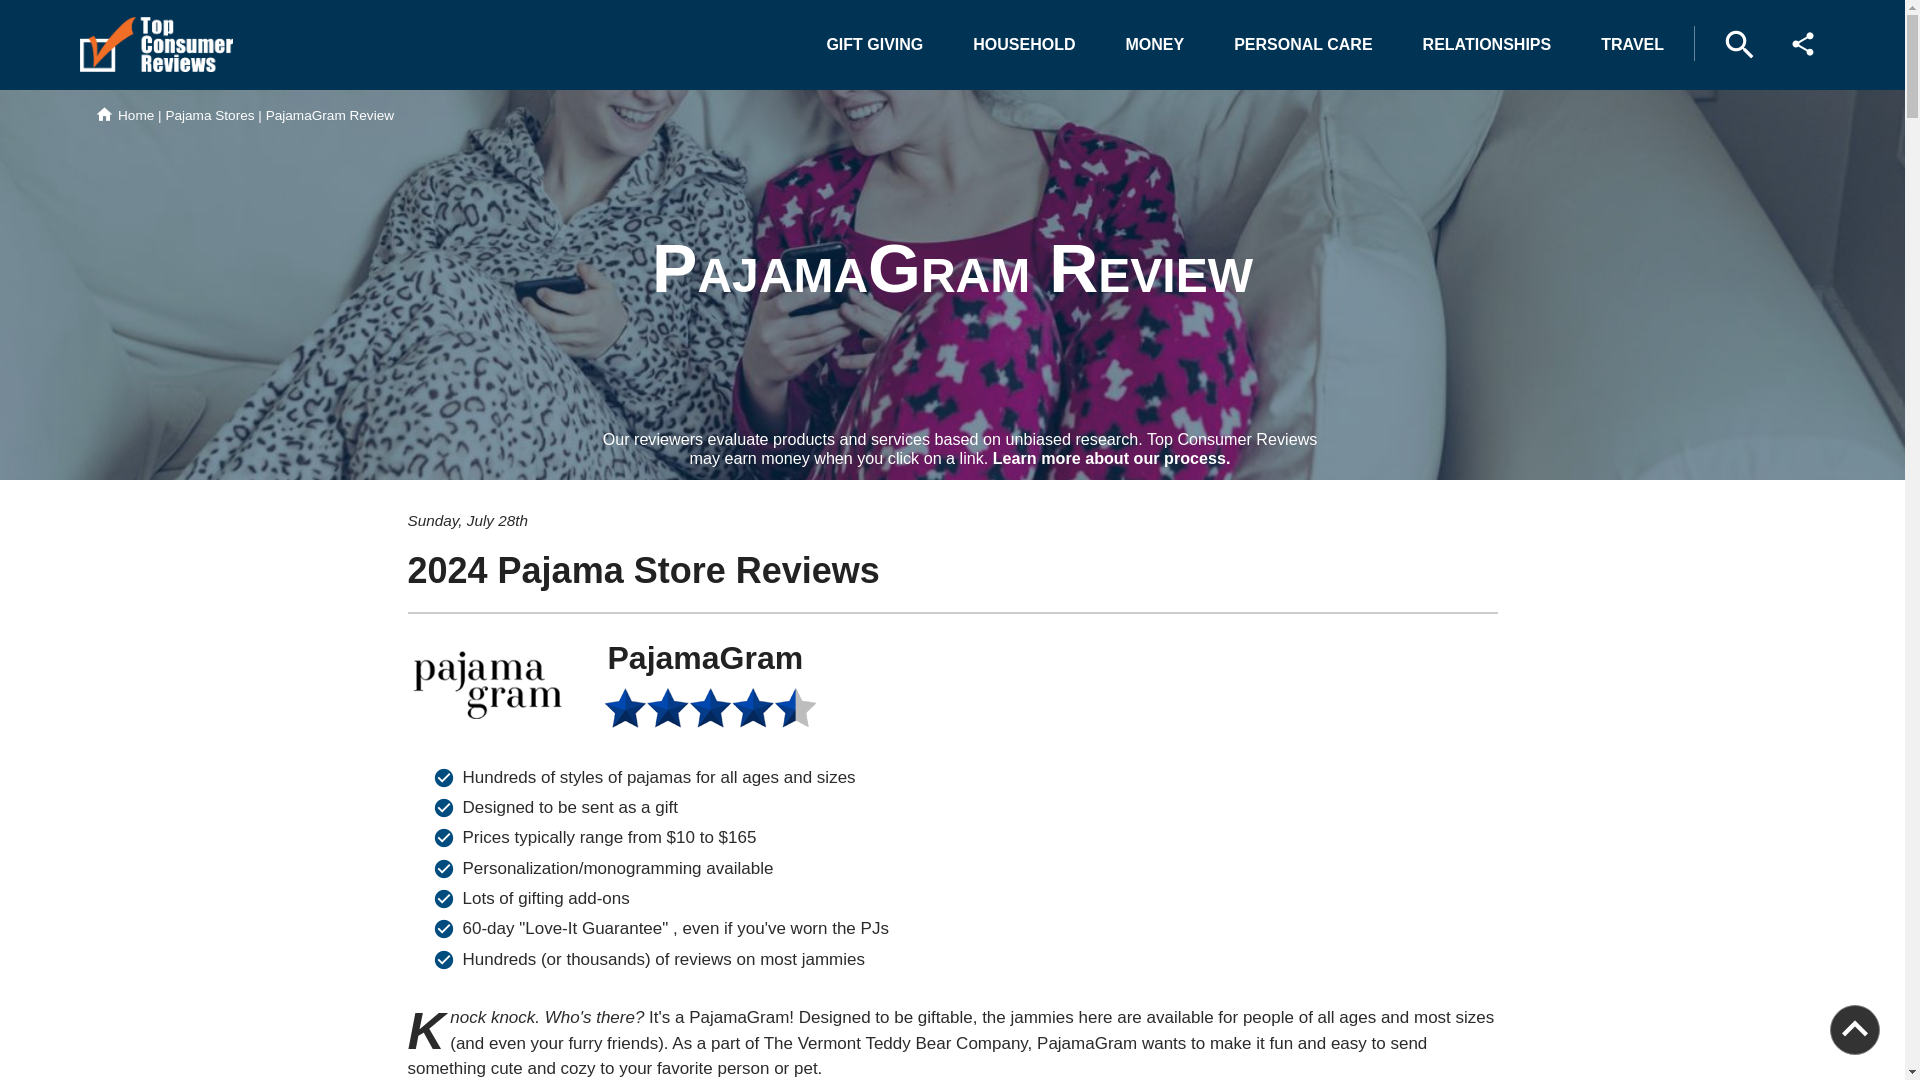 The width and height of the screenshot is (1920, 1080). I want to click on Search Top Consumer Reviews, so click(1739, 44).